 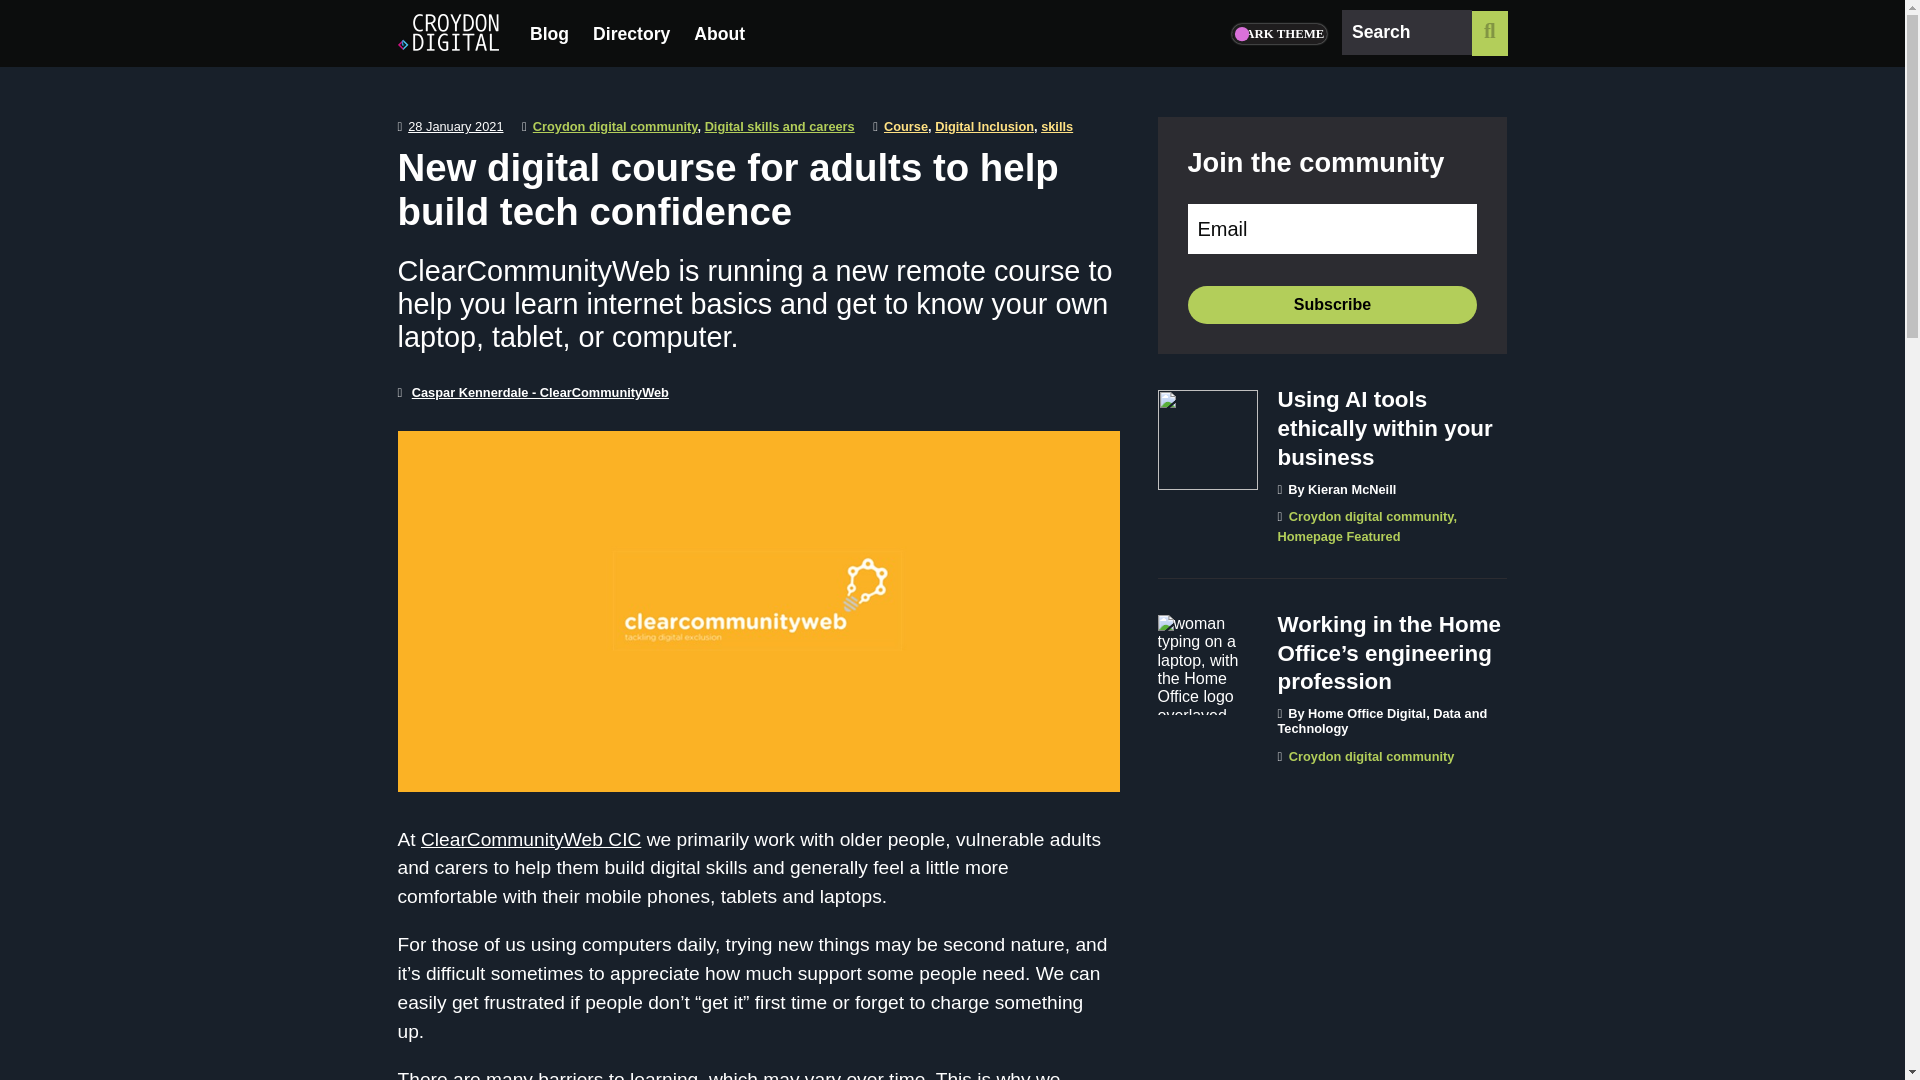 I want to click on 28 January 2021, so click(x=455, y=126).